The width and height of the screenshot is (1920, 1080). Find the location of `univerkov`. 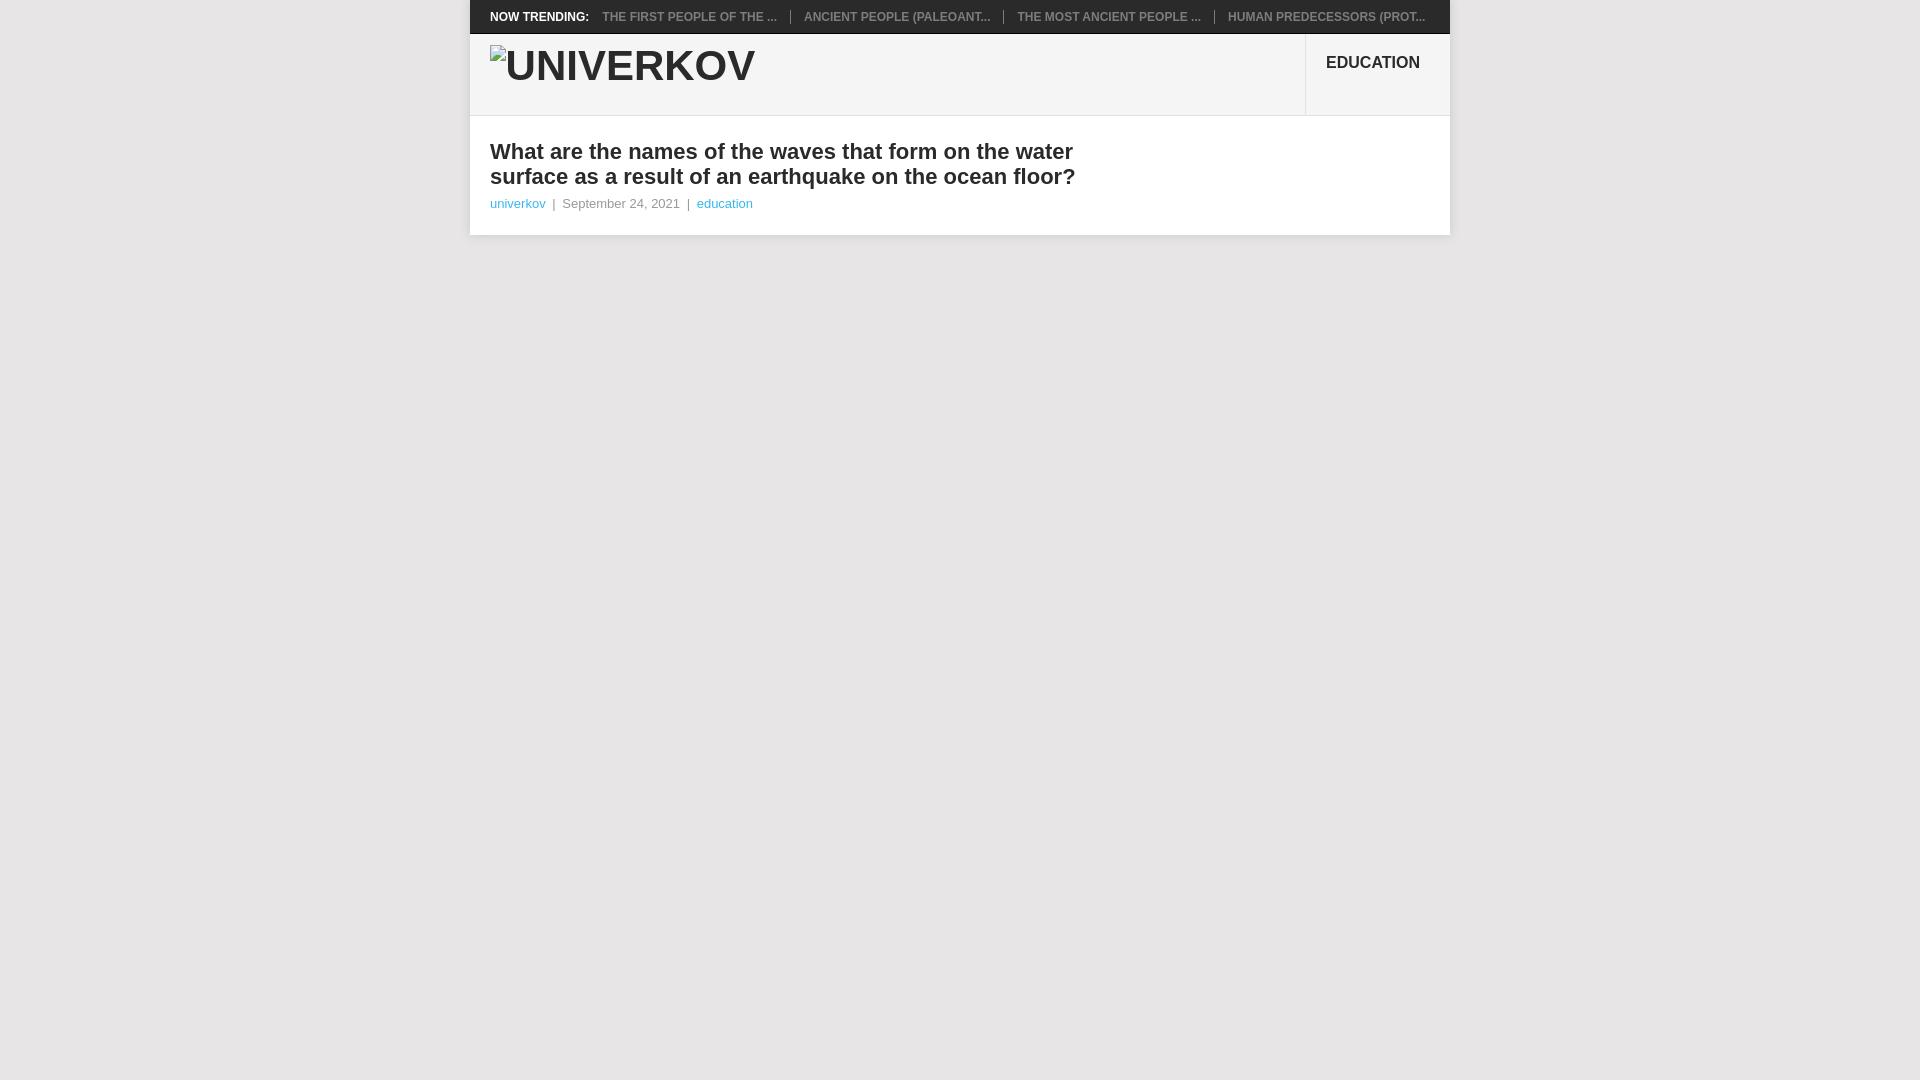

univerkov is located at coordinates (517, 202).